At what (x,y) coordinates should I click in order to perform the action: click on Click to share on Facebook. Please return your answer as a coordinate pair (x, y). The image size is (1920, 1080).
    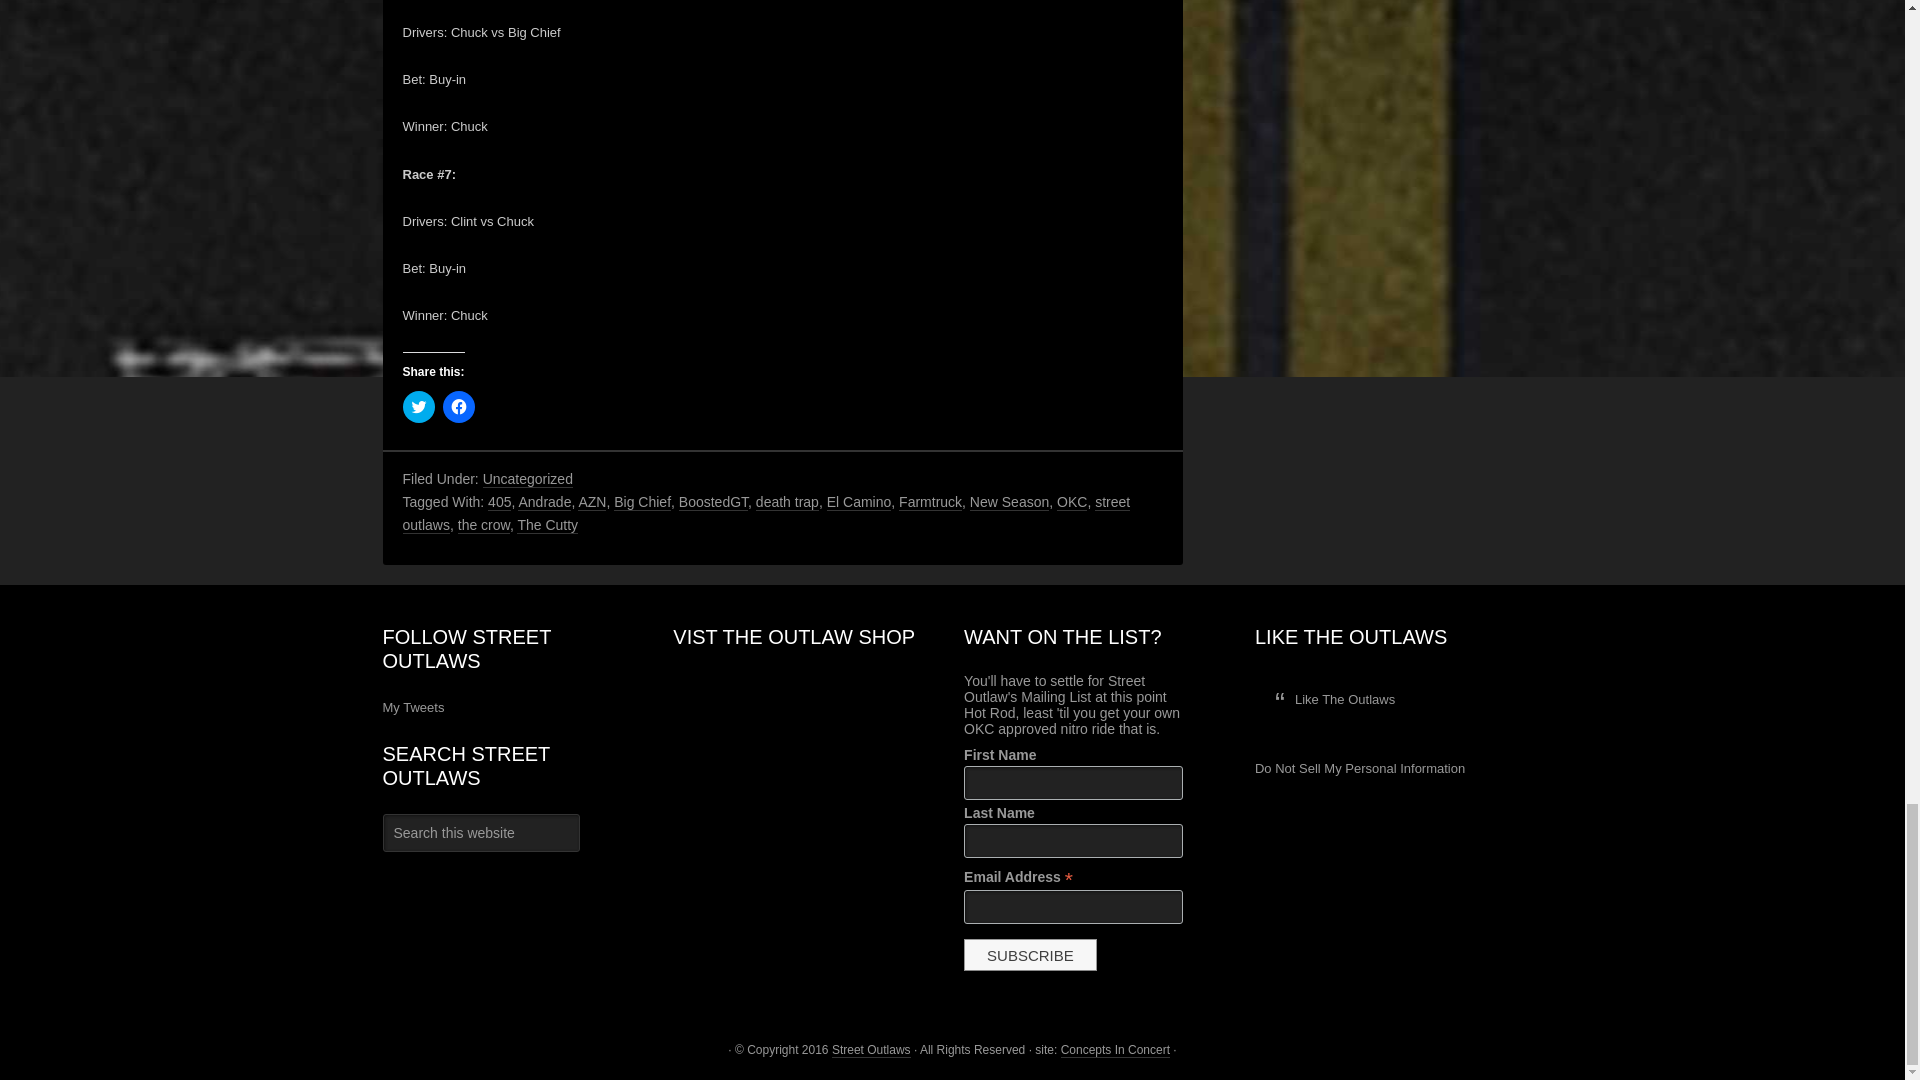
    Looking at the image, I should click on (458, 406).